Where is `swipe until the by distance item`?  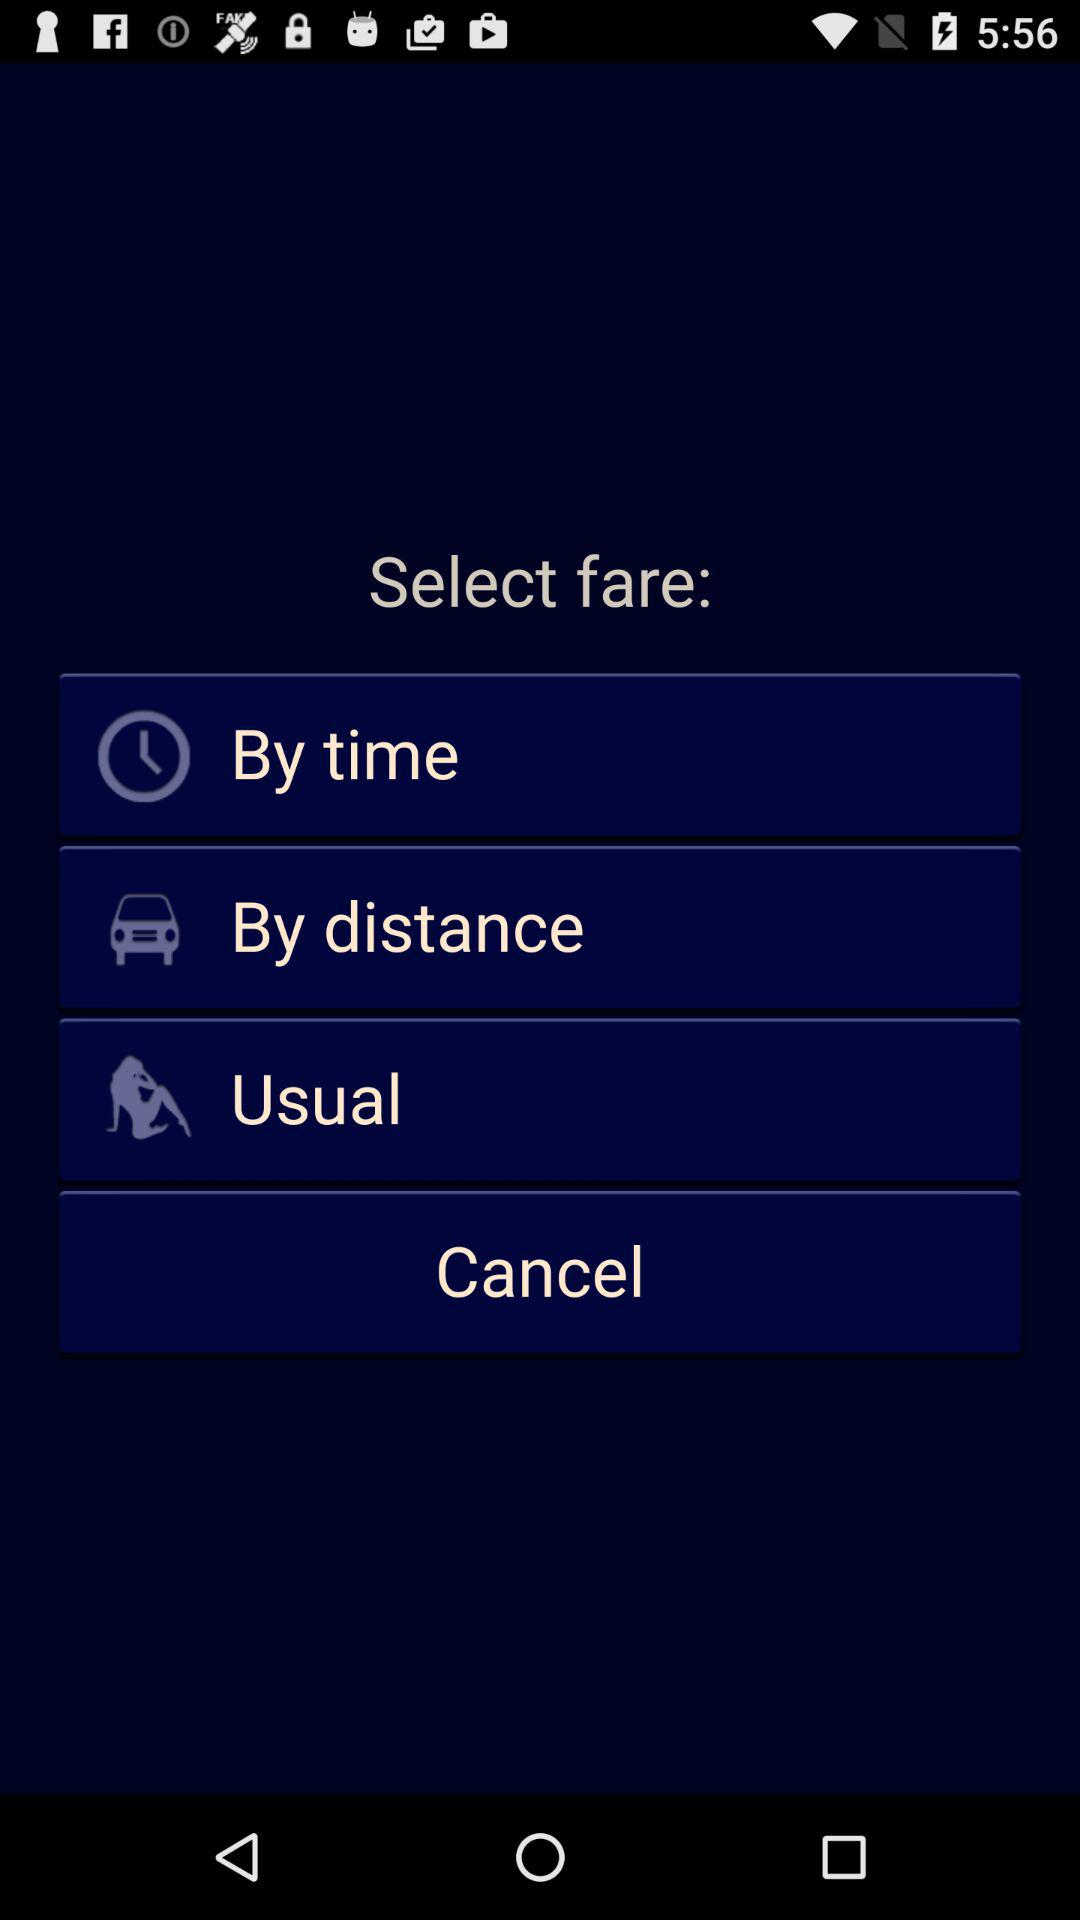 swipe until the by distance item is located at coordinates (540, 928).